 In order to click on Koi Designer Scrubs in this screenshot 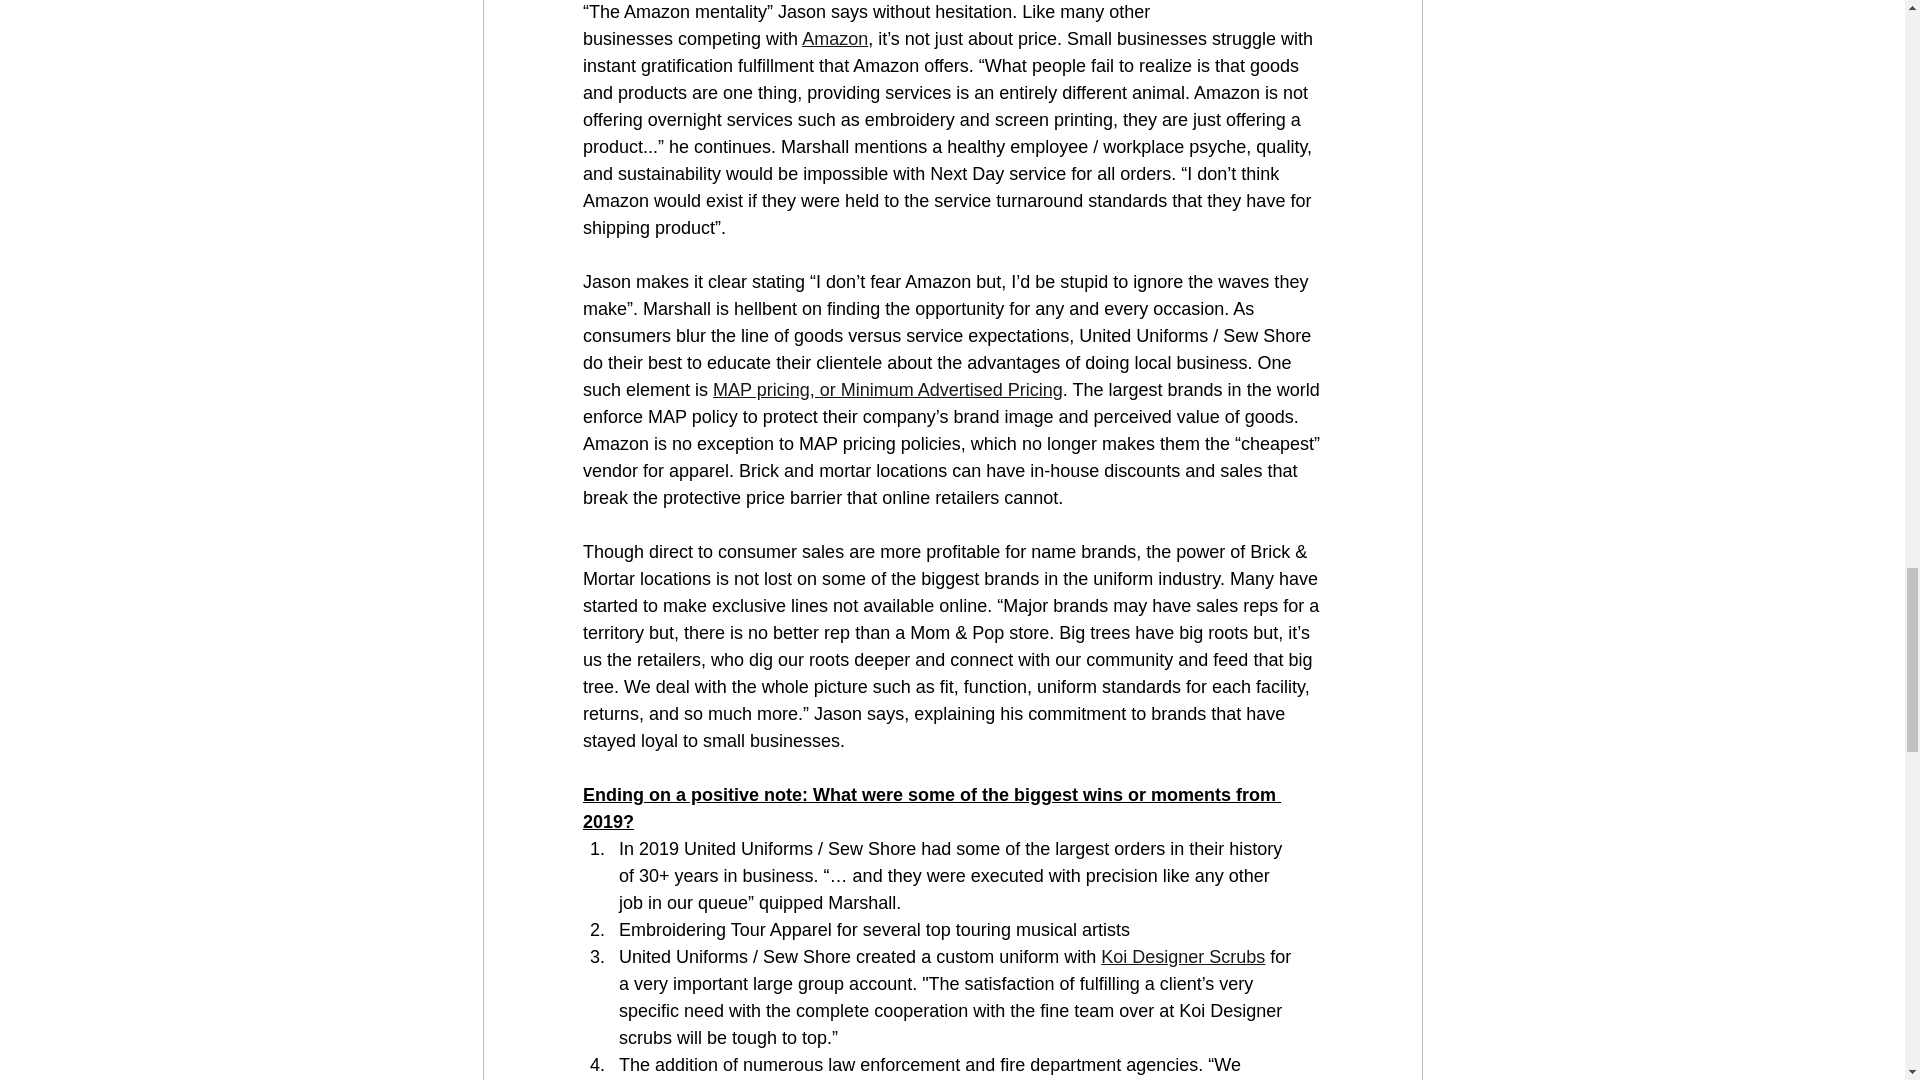, I will do `click(1182, 956)`.